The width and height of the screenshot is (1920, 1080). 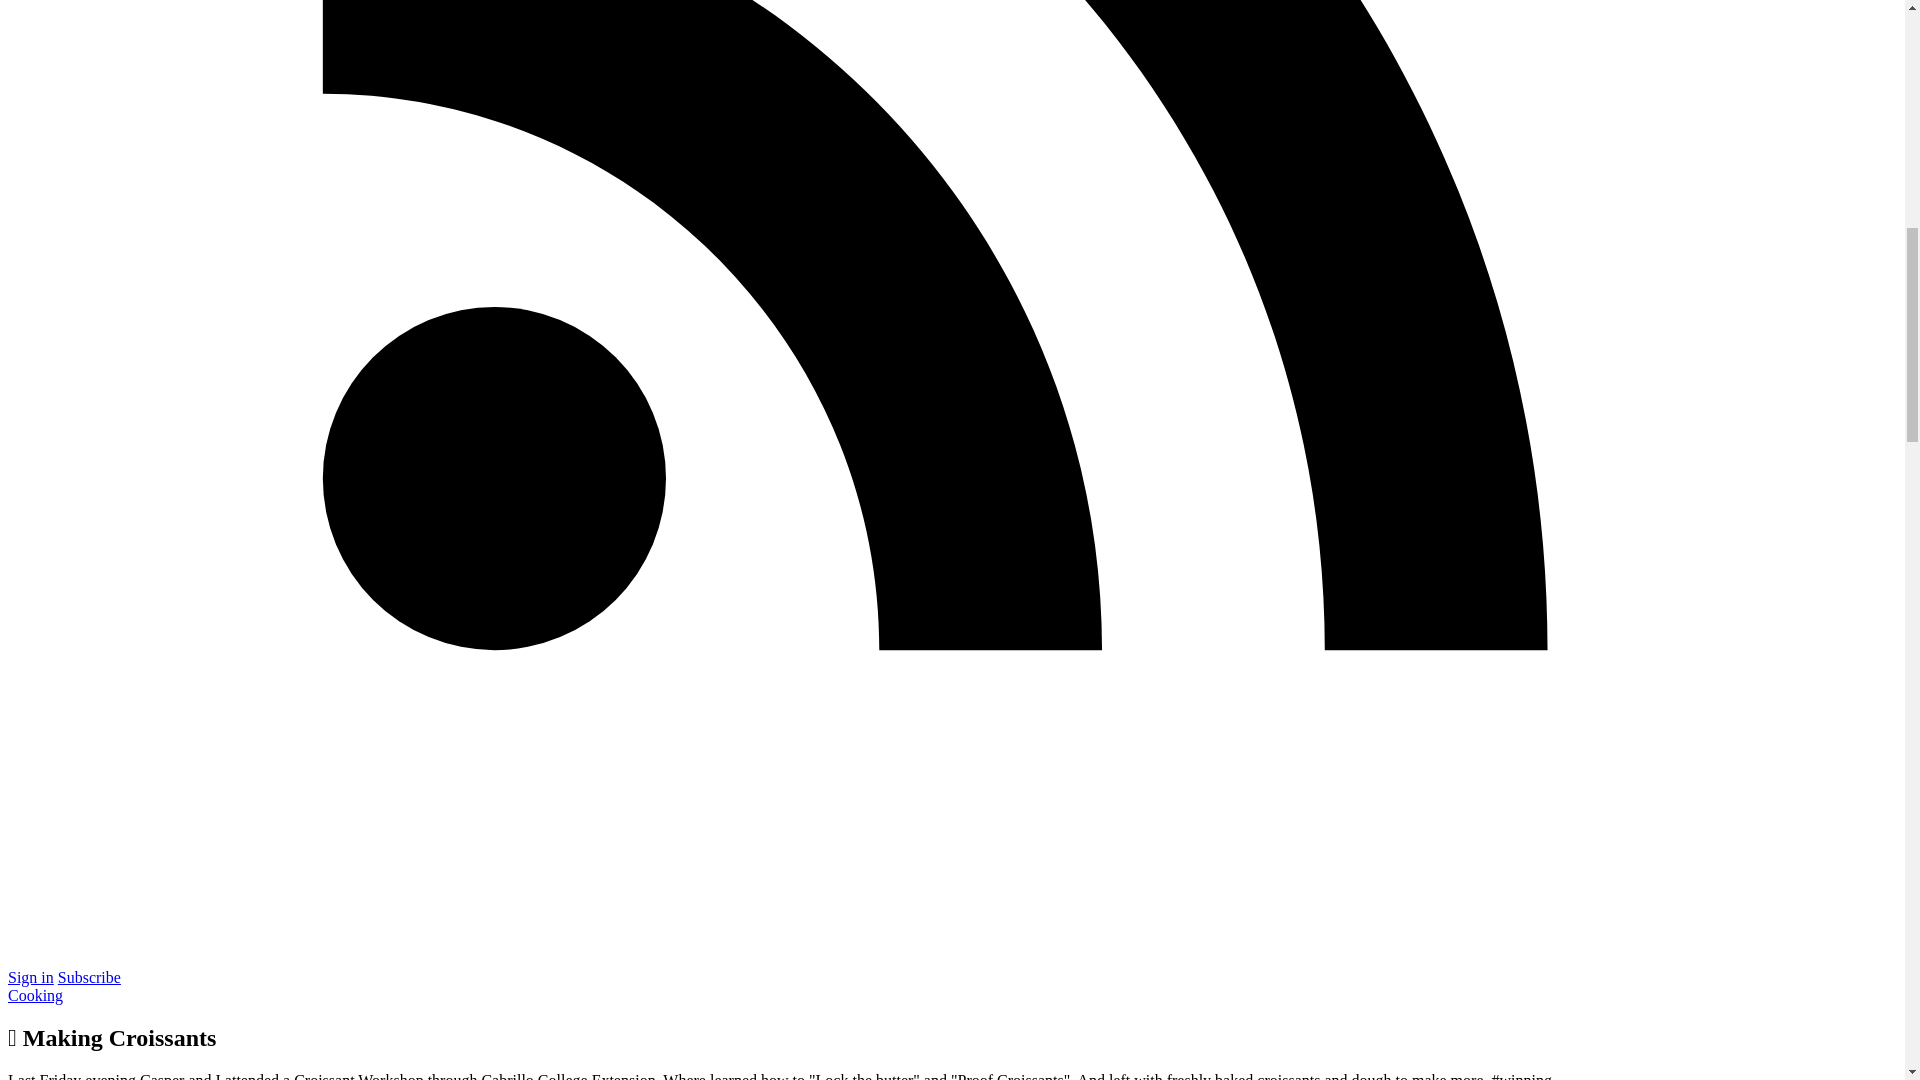 What do you see at coordinates (88, 977) in the screenshot?
I see `Subscribe` at bounding box center [88, 977].